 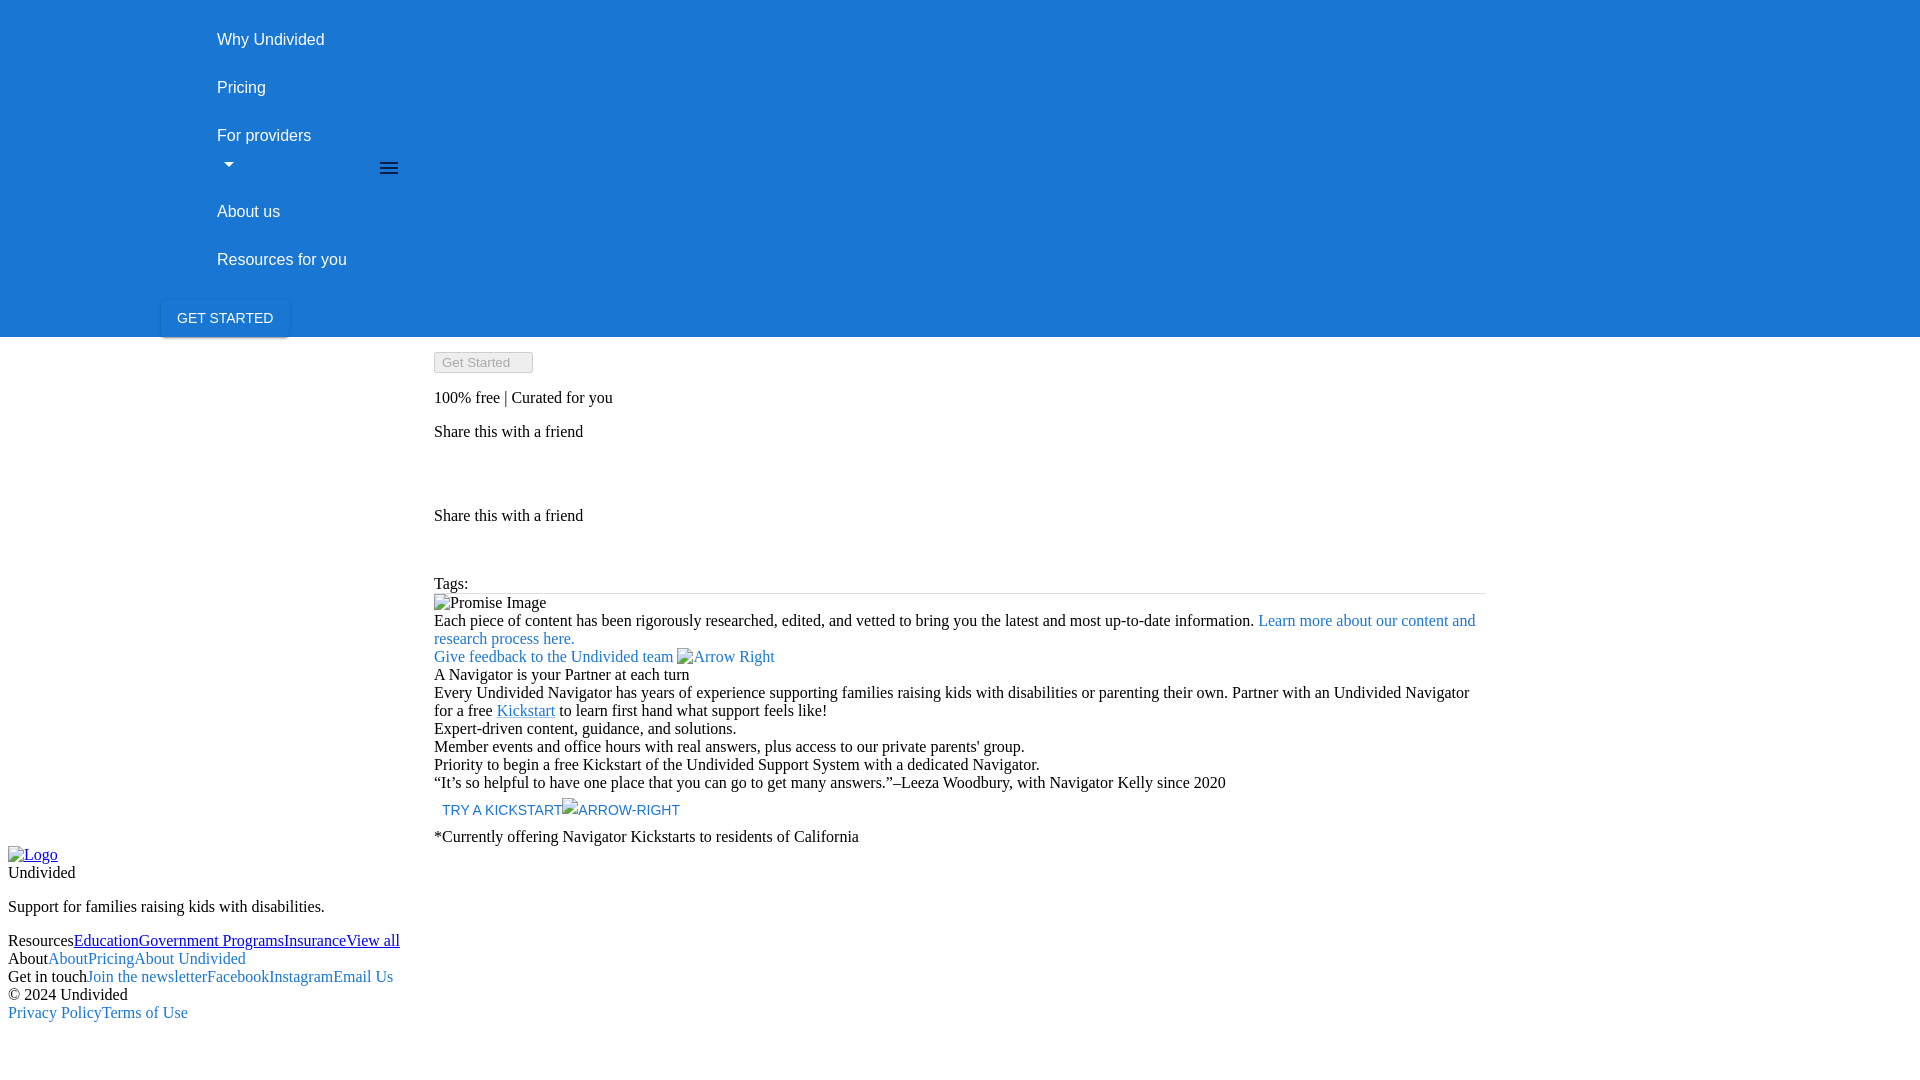 What do you see at coordinates (146, 976) in the screenshot?
I see `Join the newsletter` at bounding box center [146, 976].